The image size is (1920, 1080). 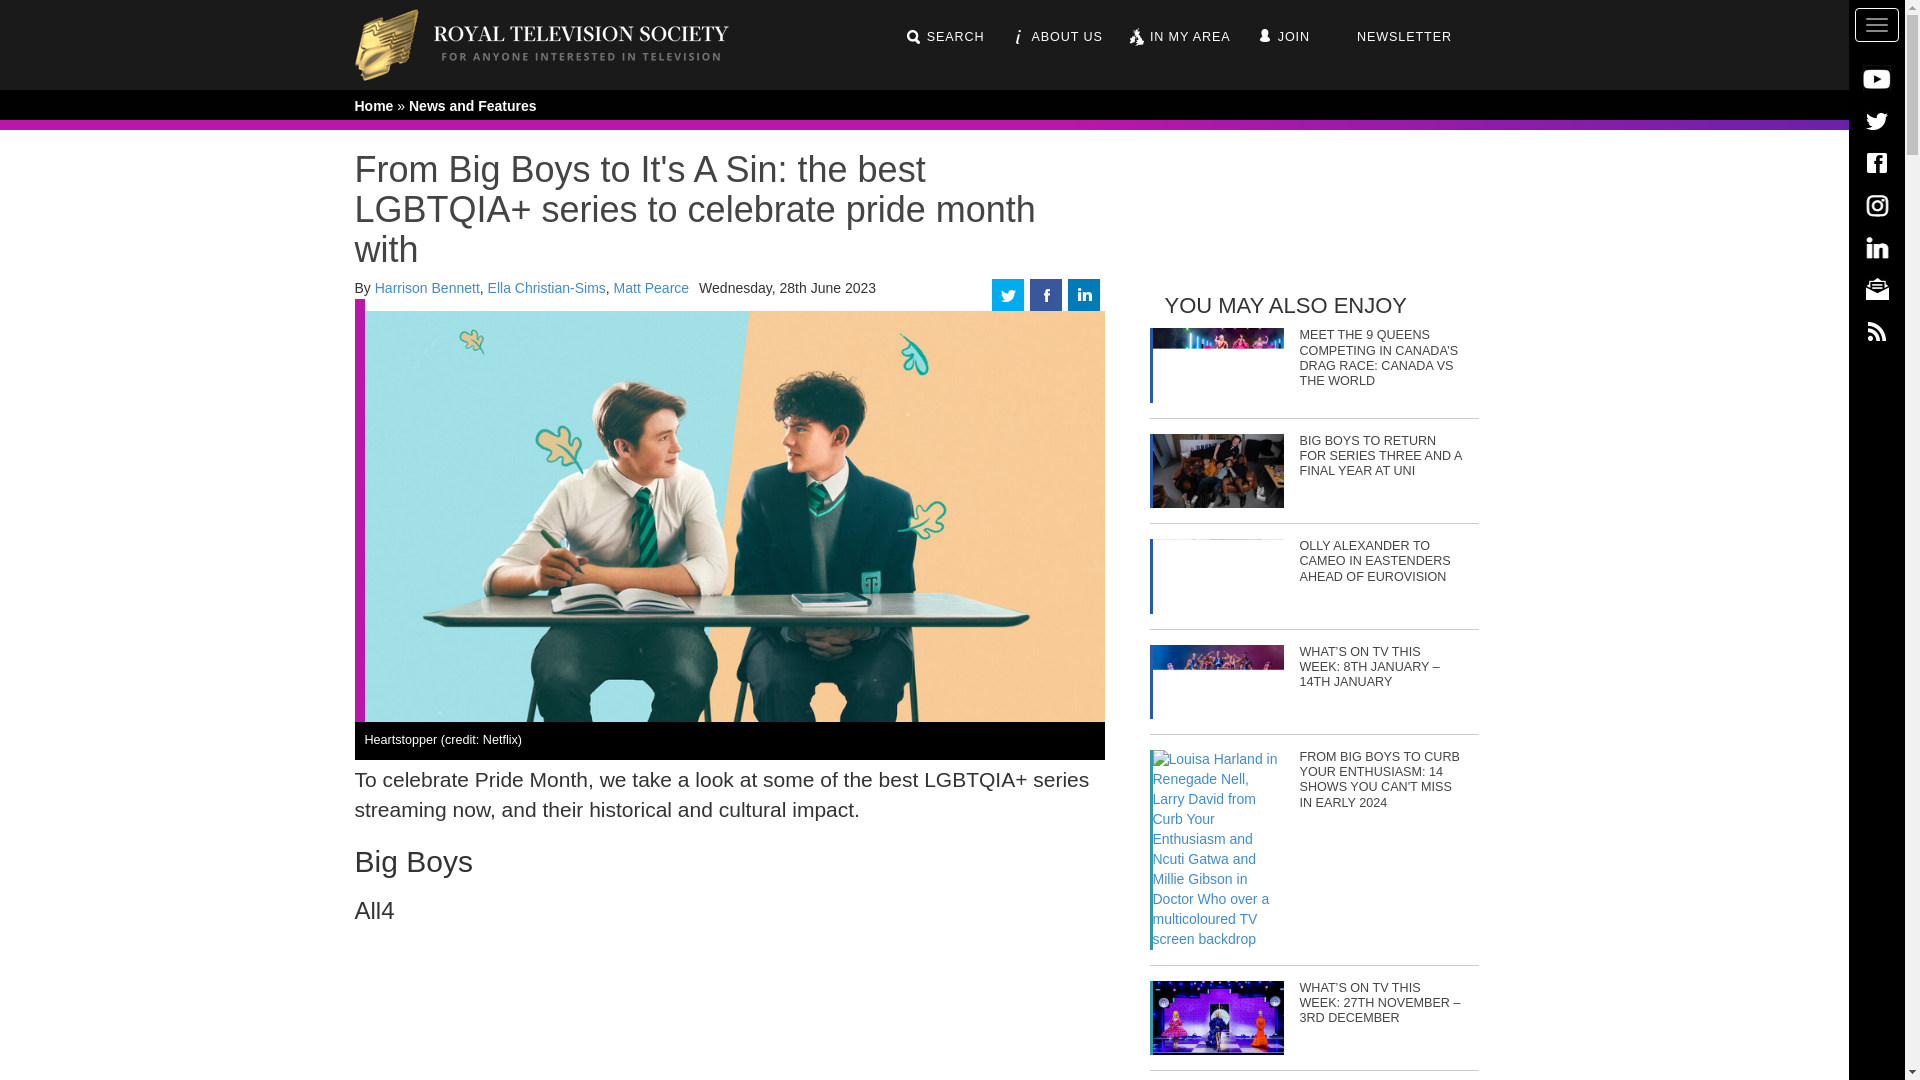 What do you see at coordinates (1876, 204) in the screenshot?
I see `Instagram` at bounding box center [1876, 204].